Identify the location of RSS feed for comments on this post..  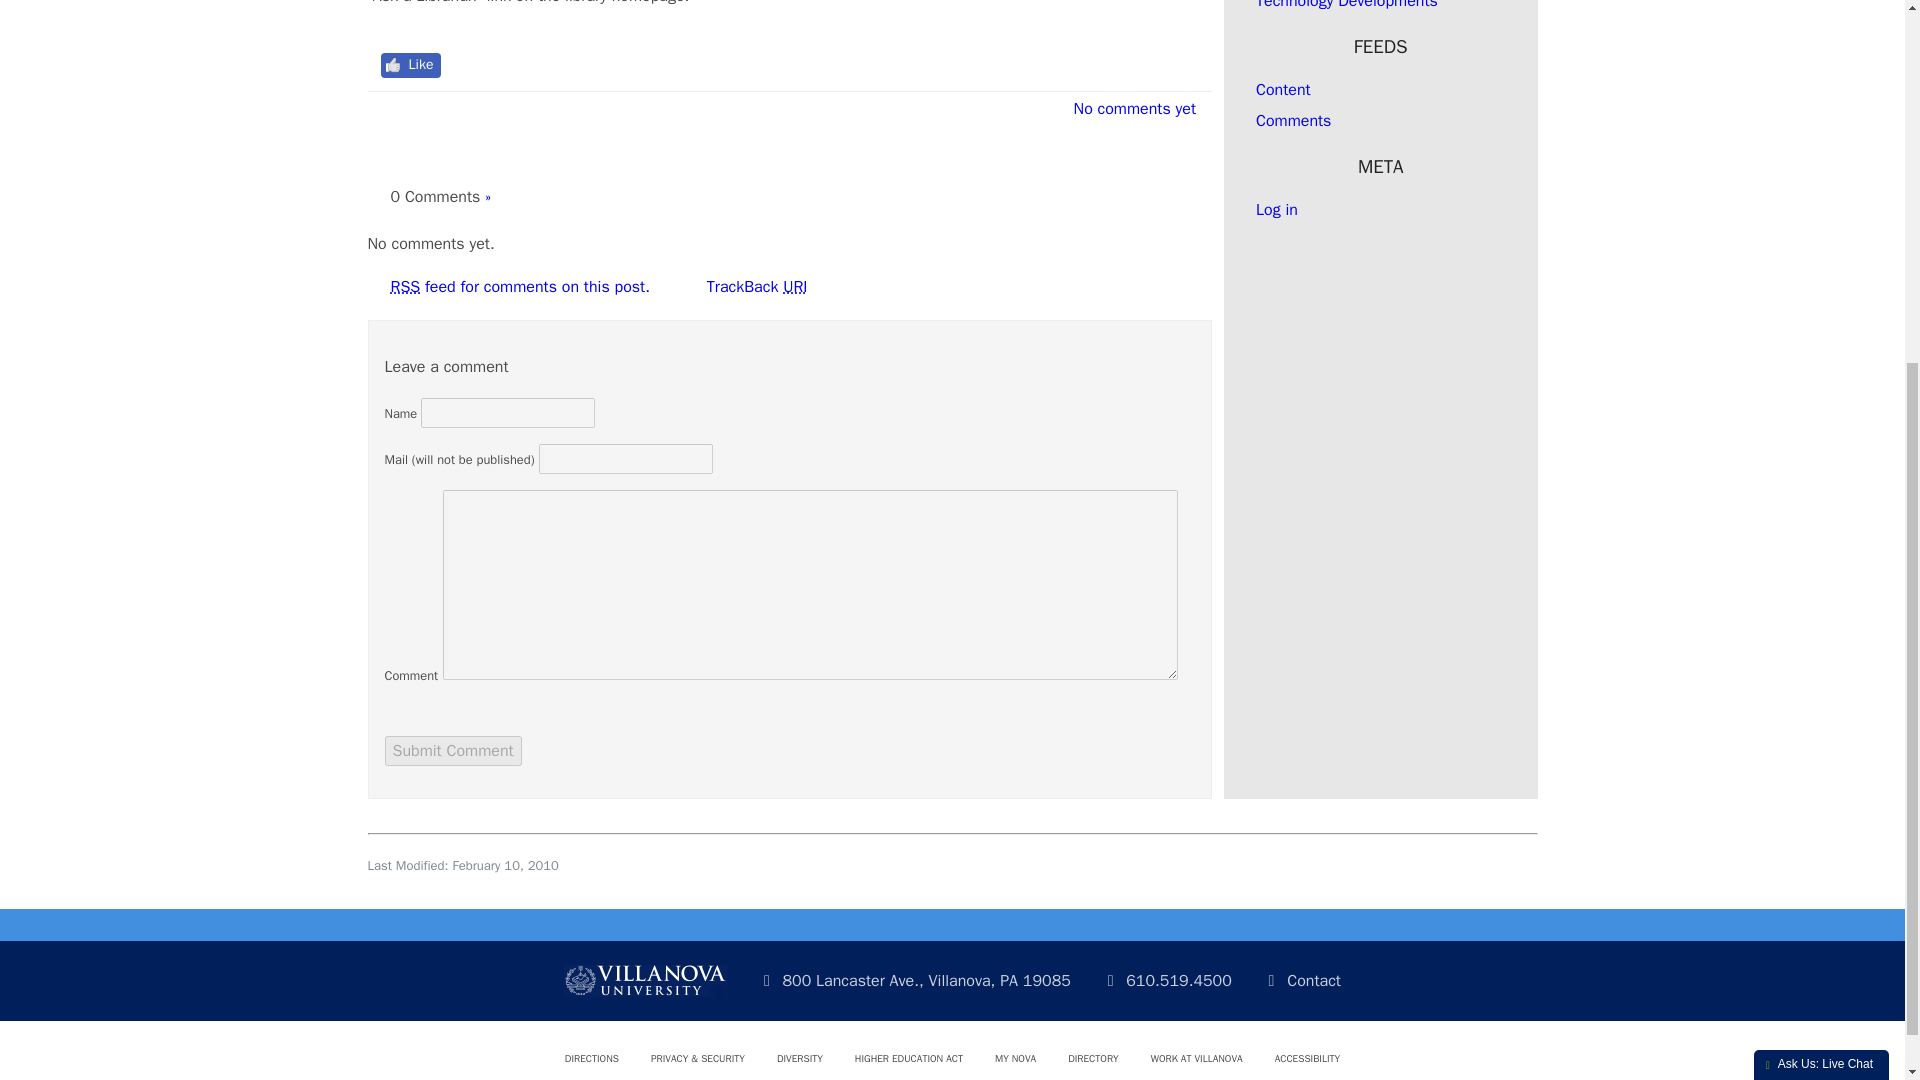
(518, 286).